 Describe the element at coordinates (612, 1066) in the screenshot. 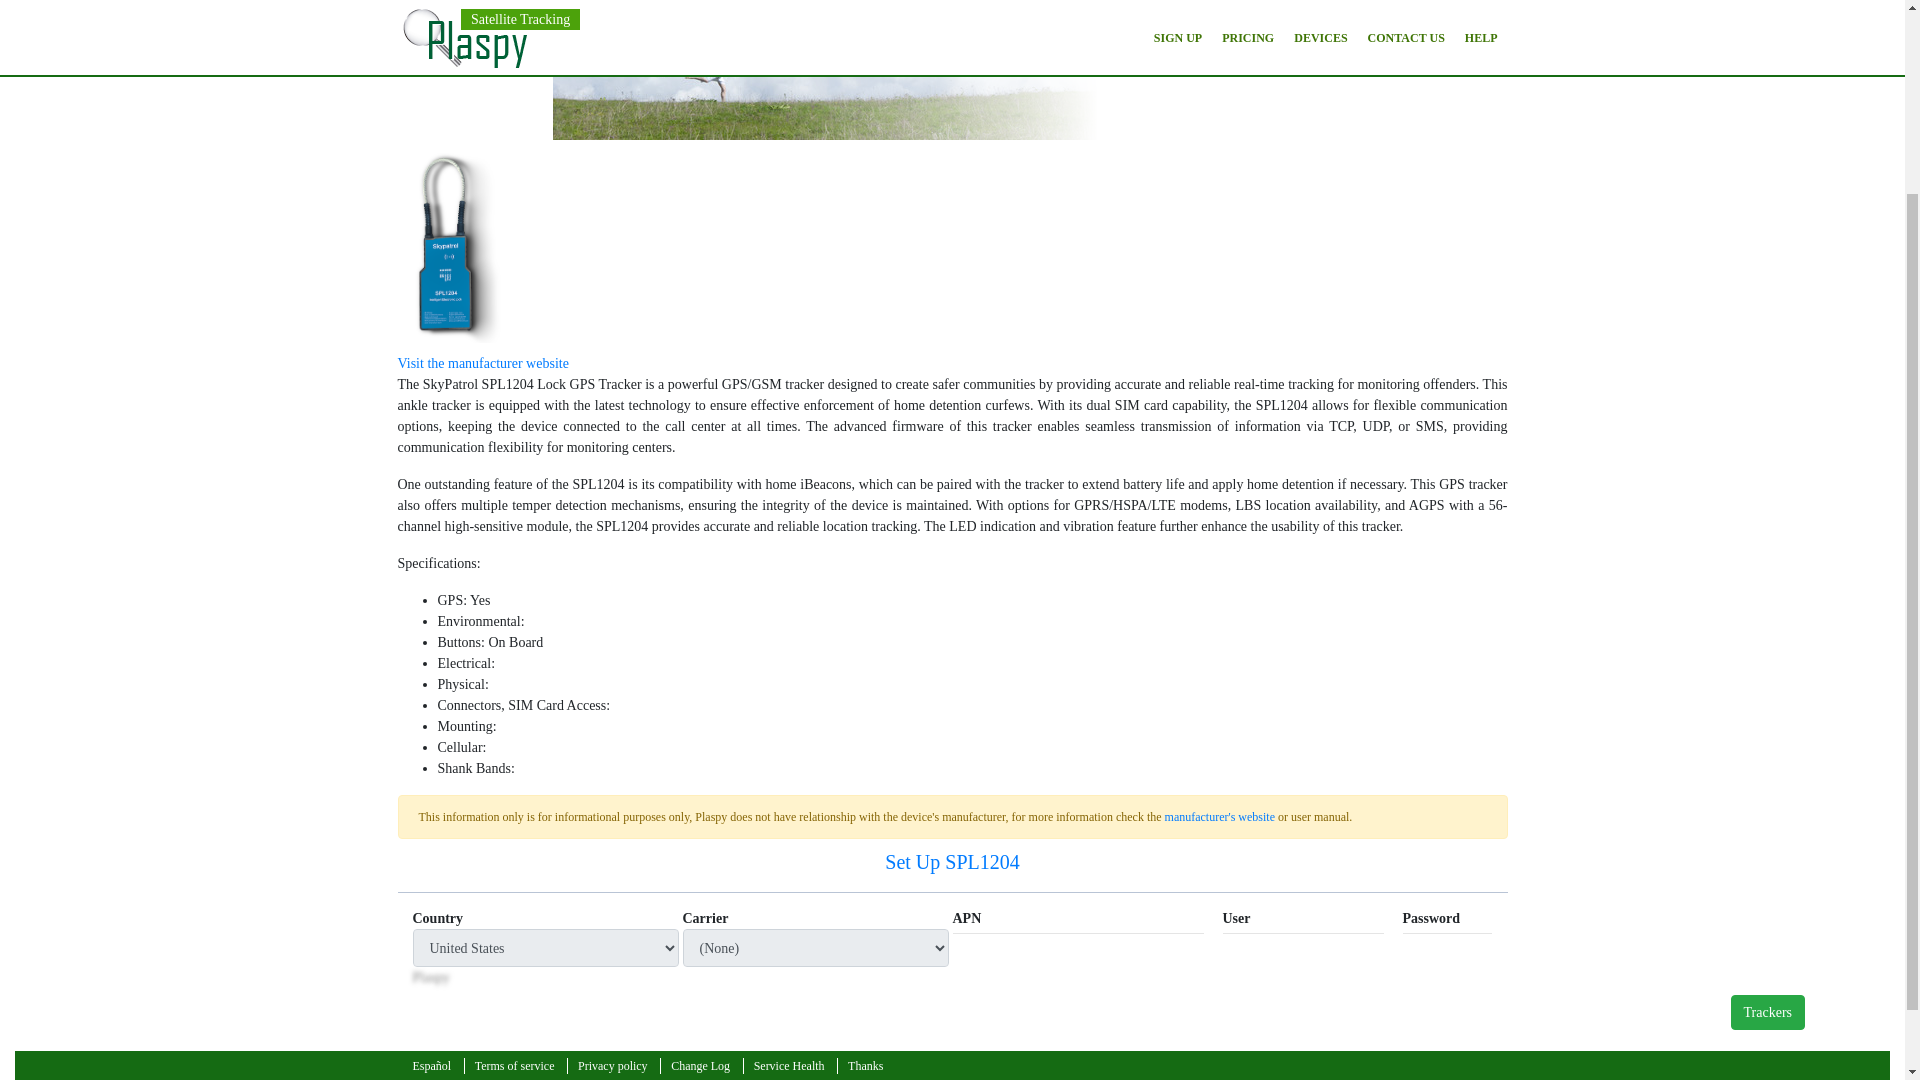

I see `Privacy policy` at that location.